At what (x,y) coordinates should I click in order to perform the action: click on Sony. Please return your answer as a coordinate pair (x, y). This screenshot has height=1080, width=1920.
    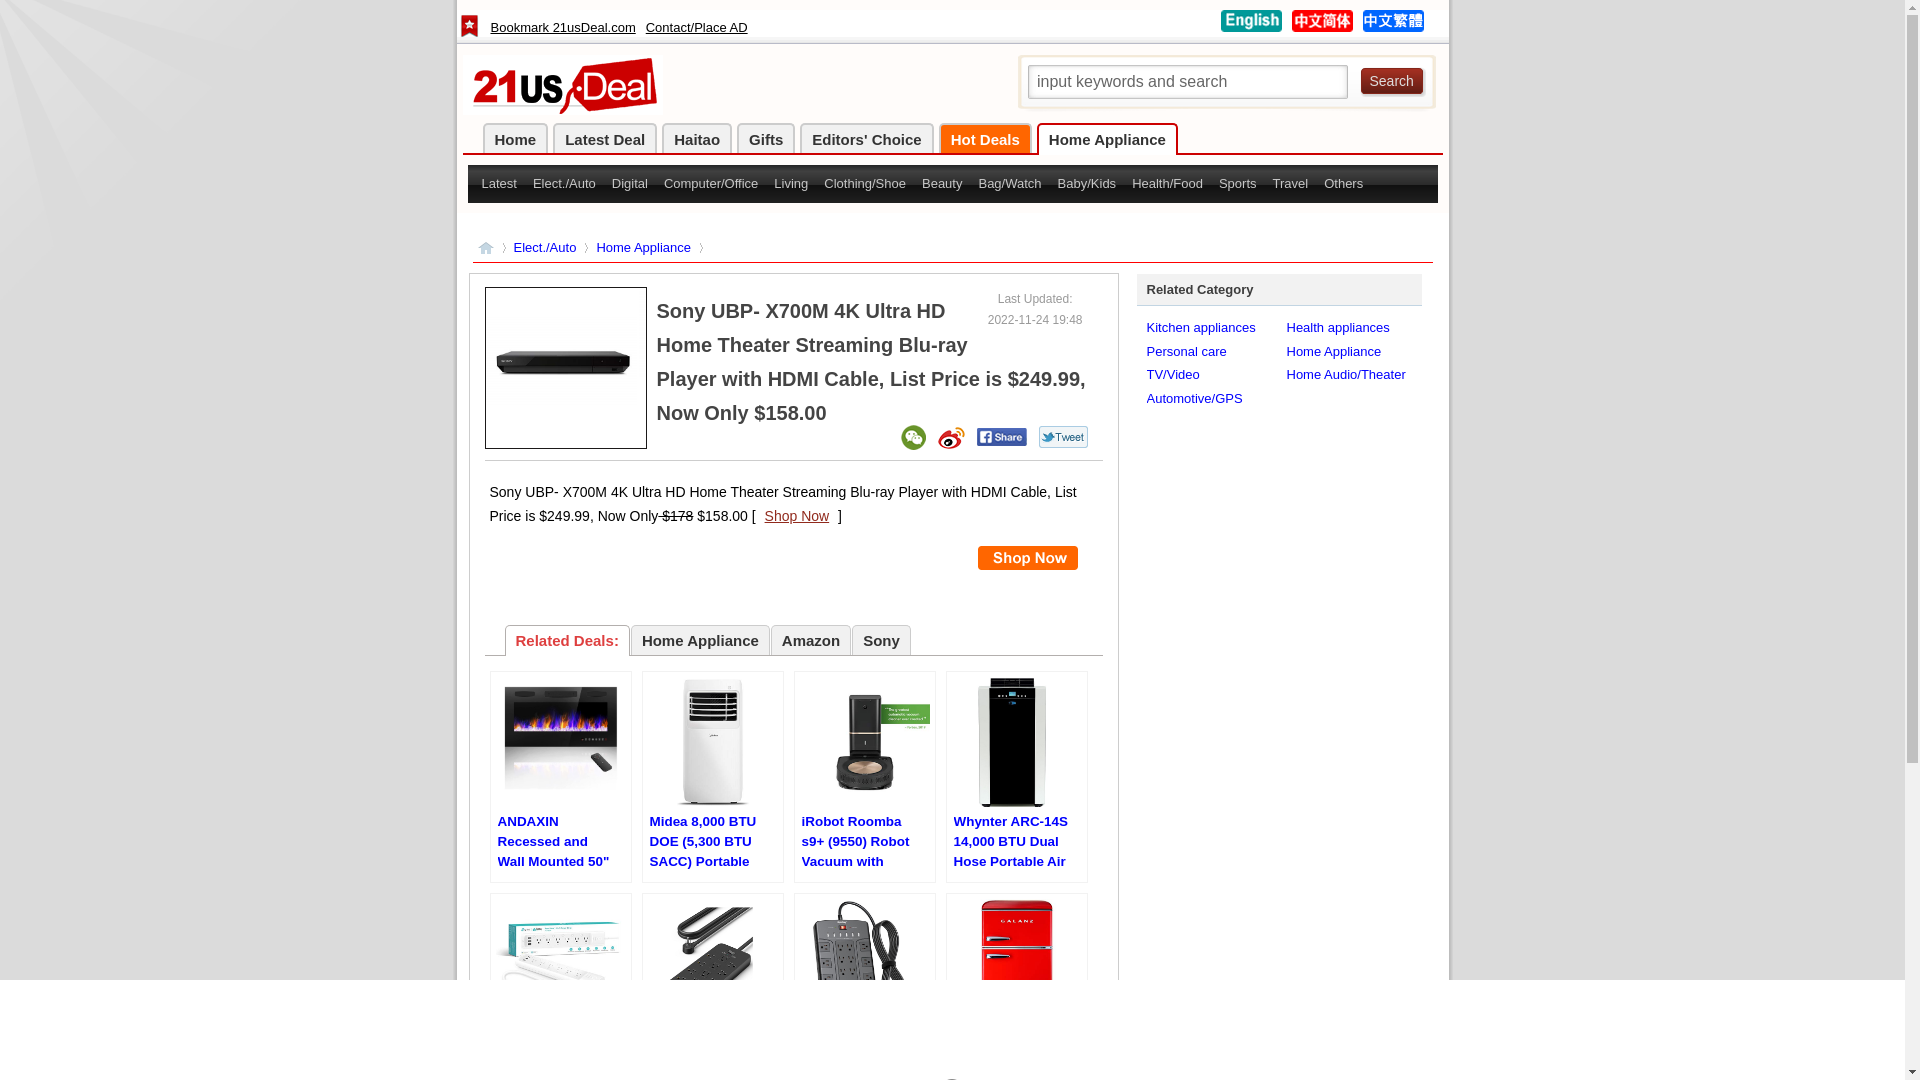
    Looking at the image, I should click on (882, 640).